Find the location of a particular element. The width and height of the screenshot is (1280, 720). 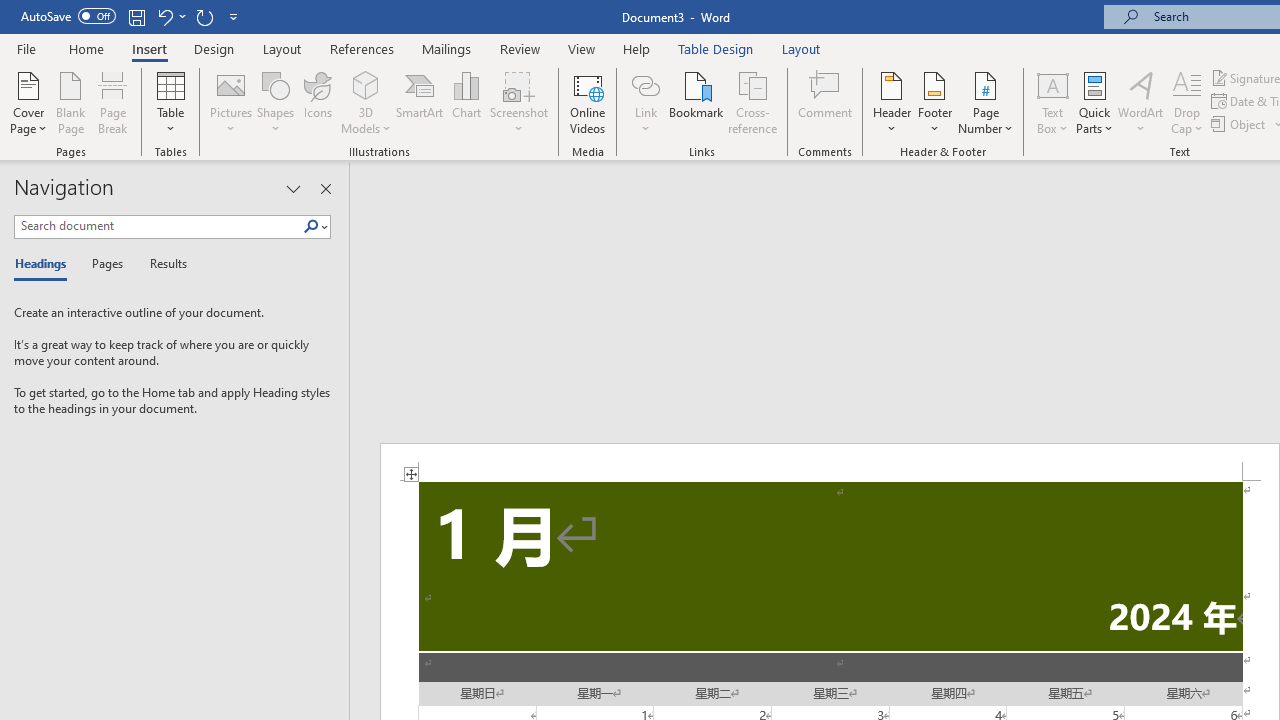

Home is located at coordinates (86, 48).